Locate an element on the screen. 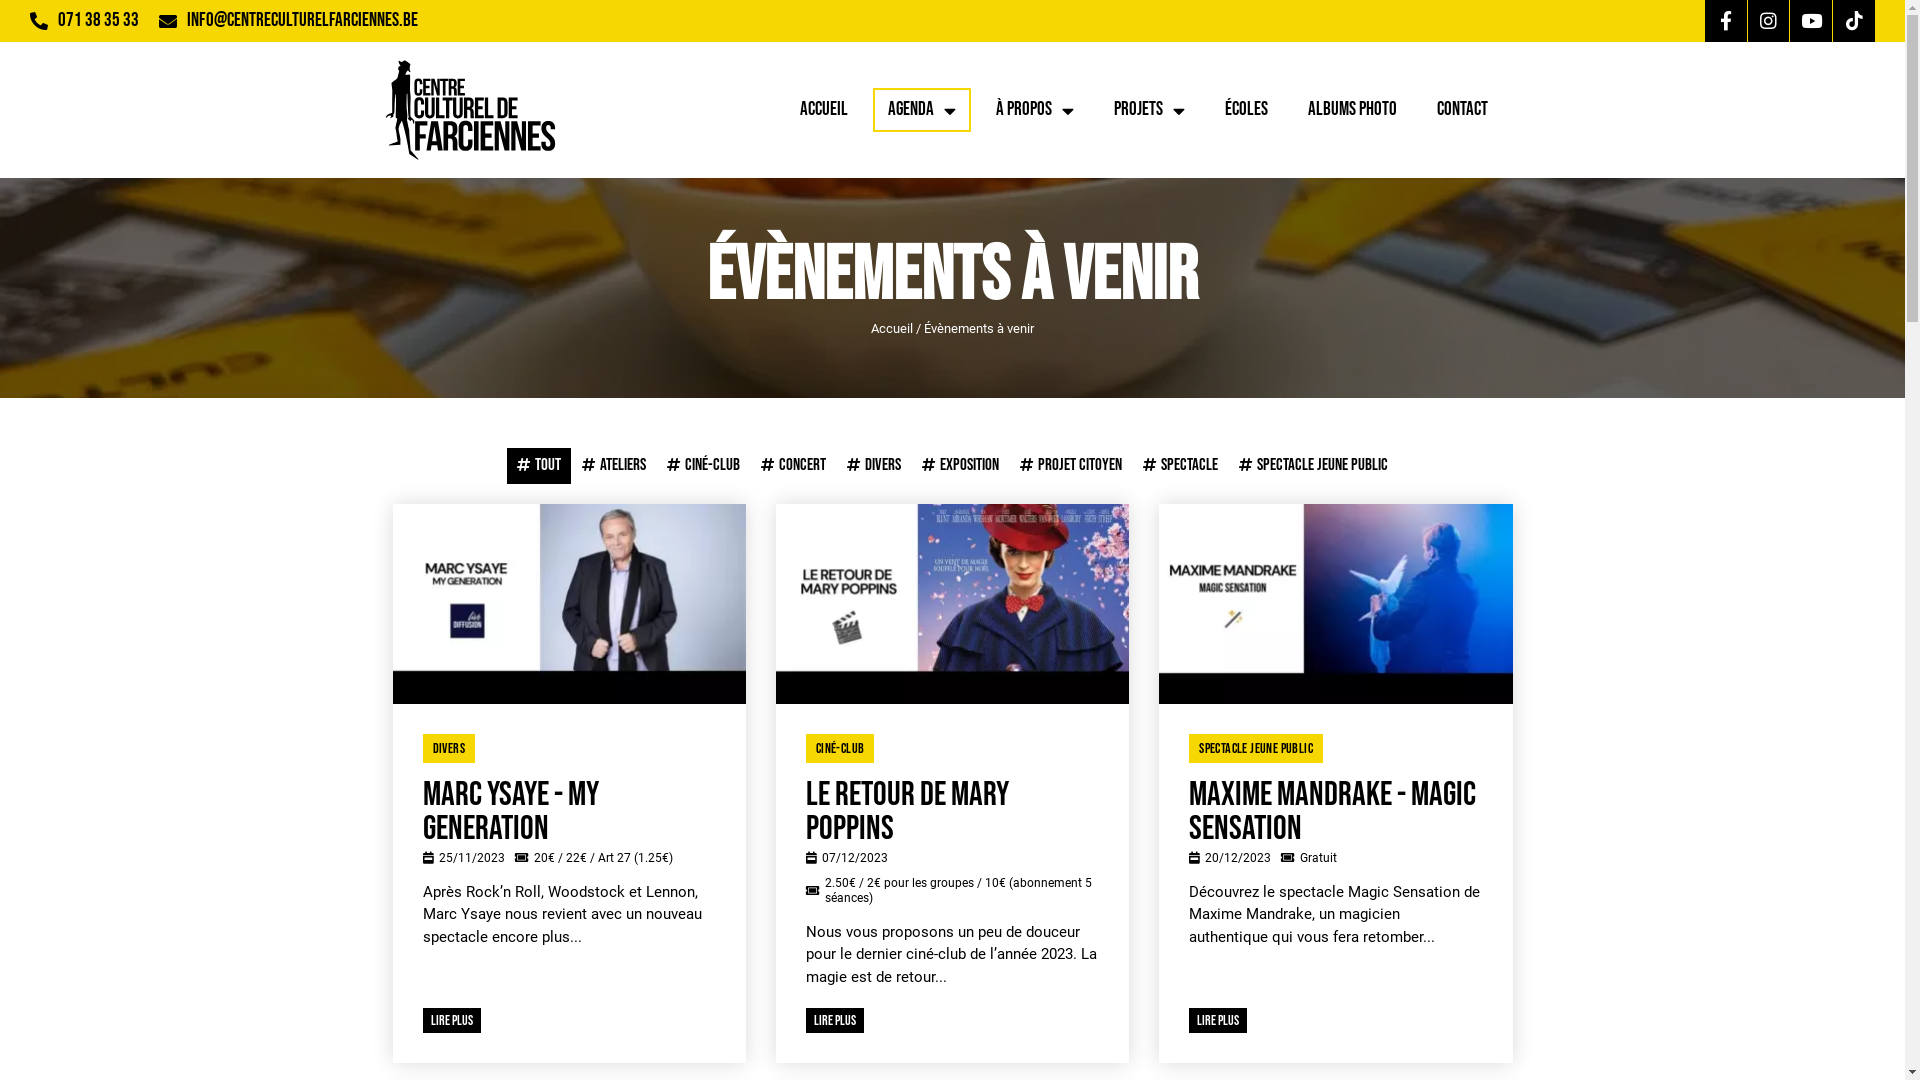 This screenshot has height=1080, width=1920. info@centreculturelfarciennes.be is located at coordinates (302, 20).